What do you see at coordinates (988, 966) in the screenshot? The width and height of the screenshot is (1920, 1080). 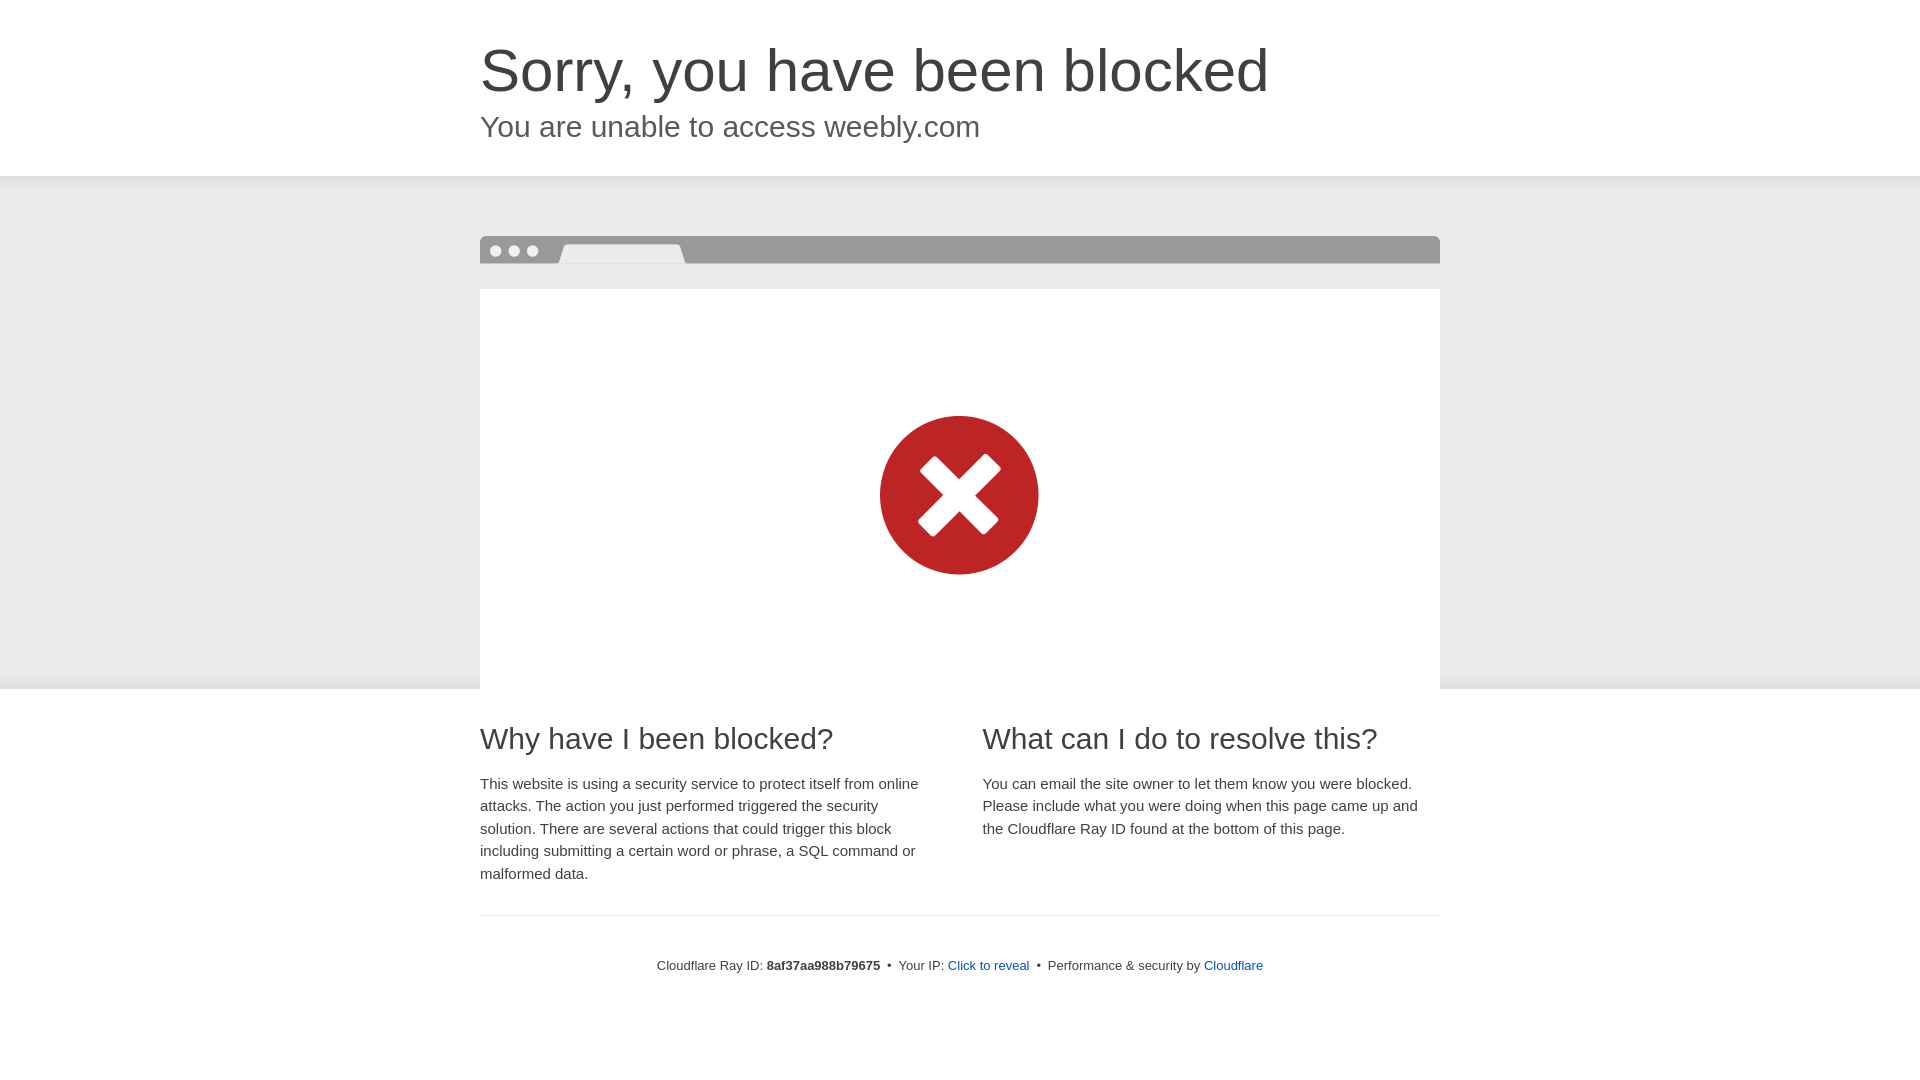 I see `Click to reveal` at bounding box center [988, 966].